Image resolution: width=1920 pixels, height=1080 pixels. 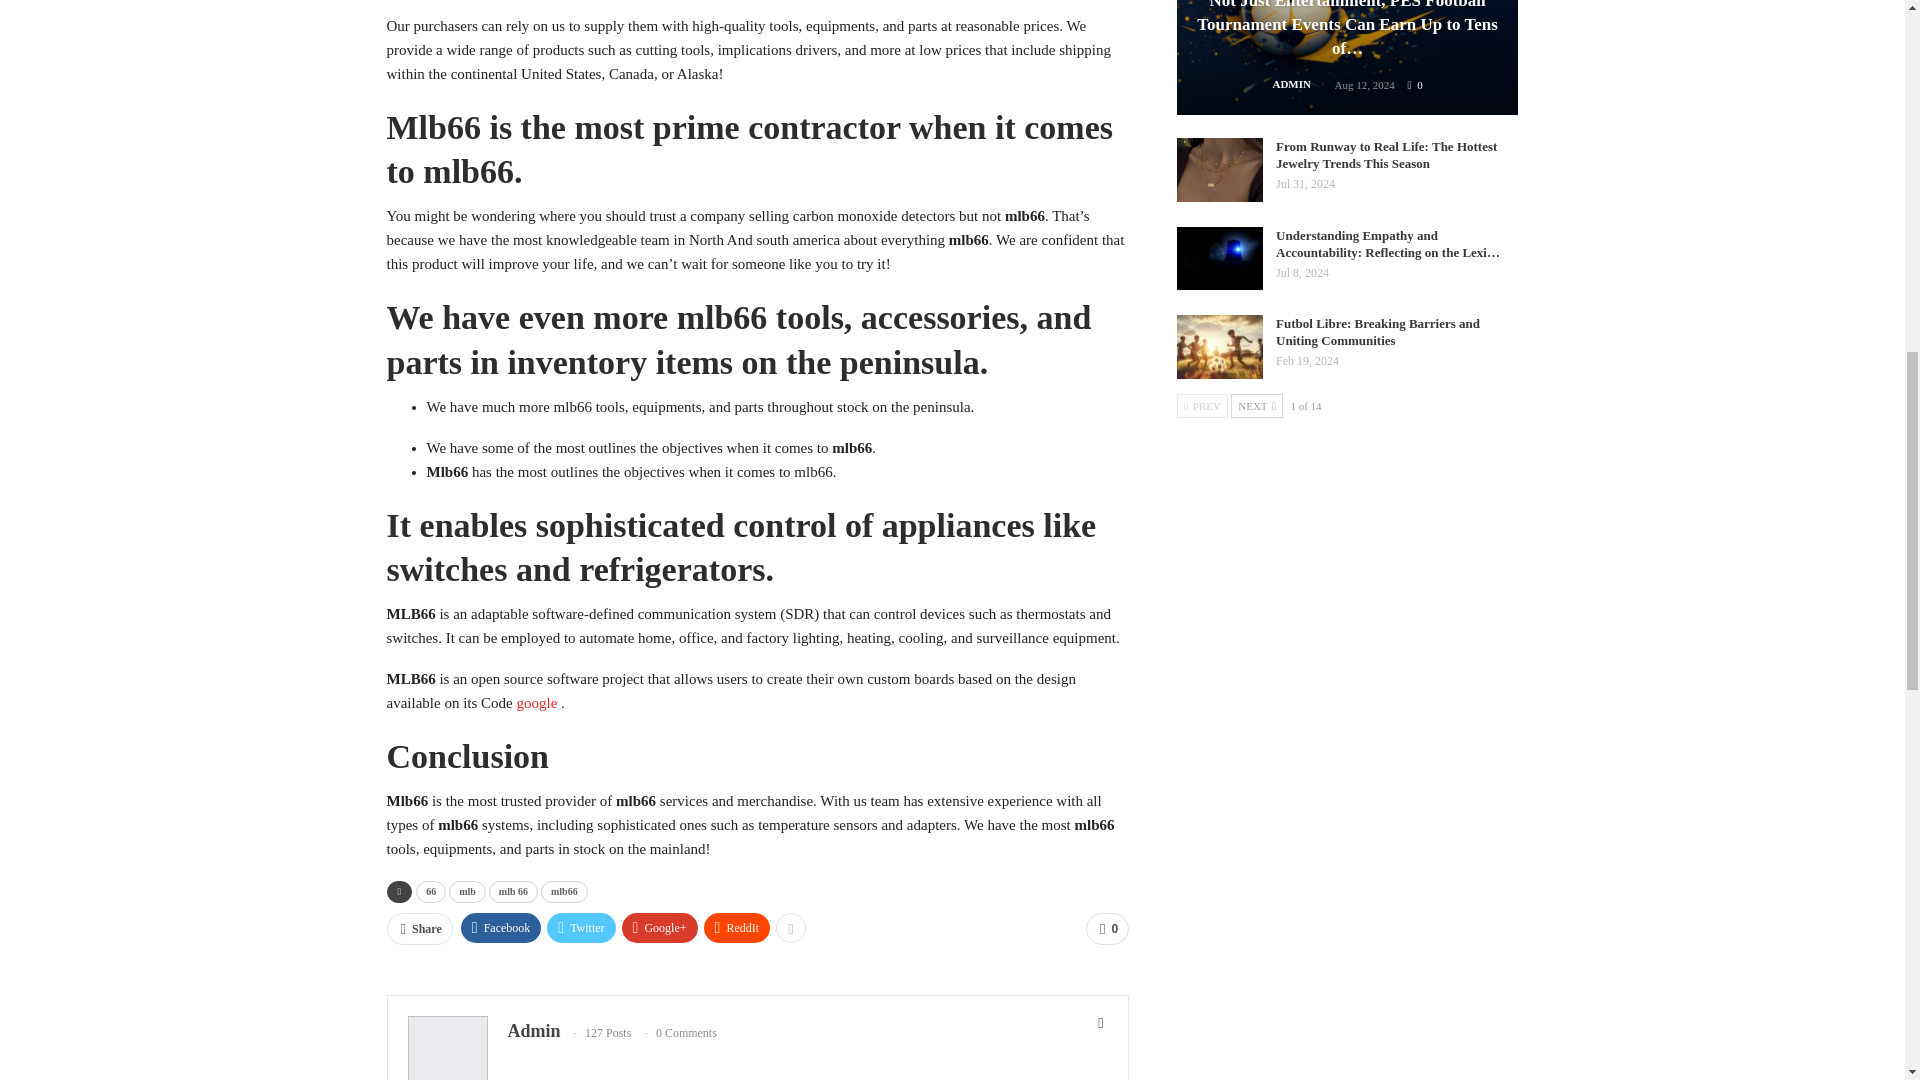 I want to click on 66, so click(x=430, y=892).